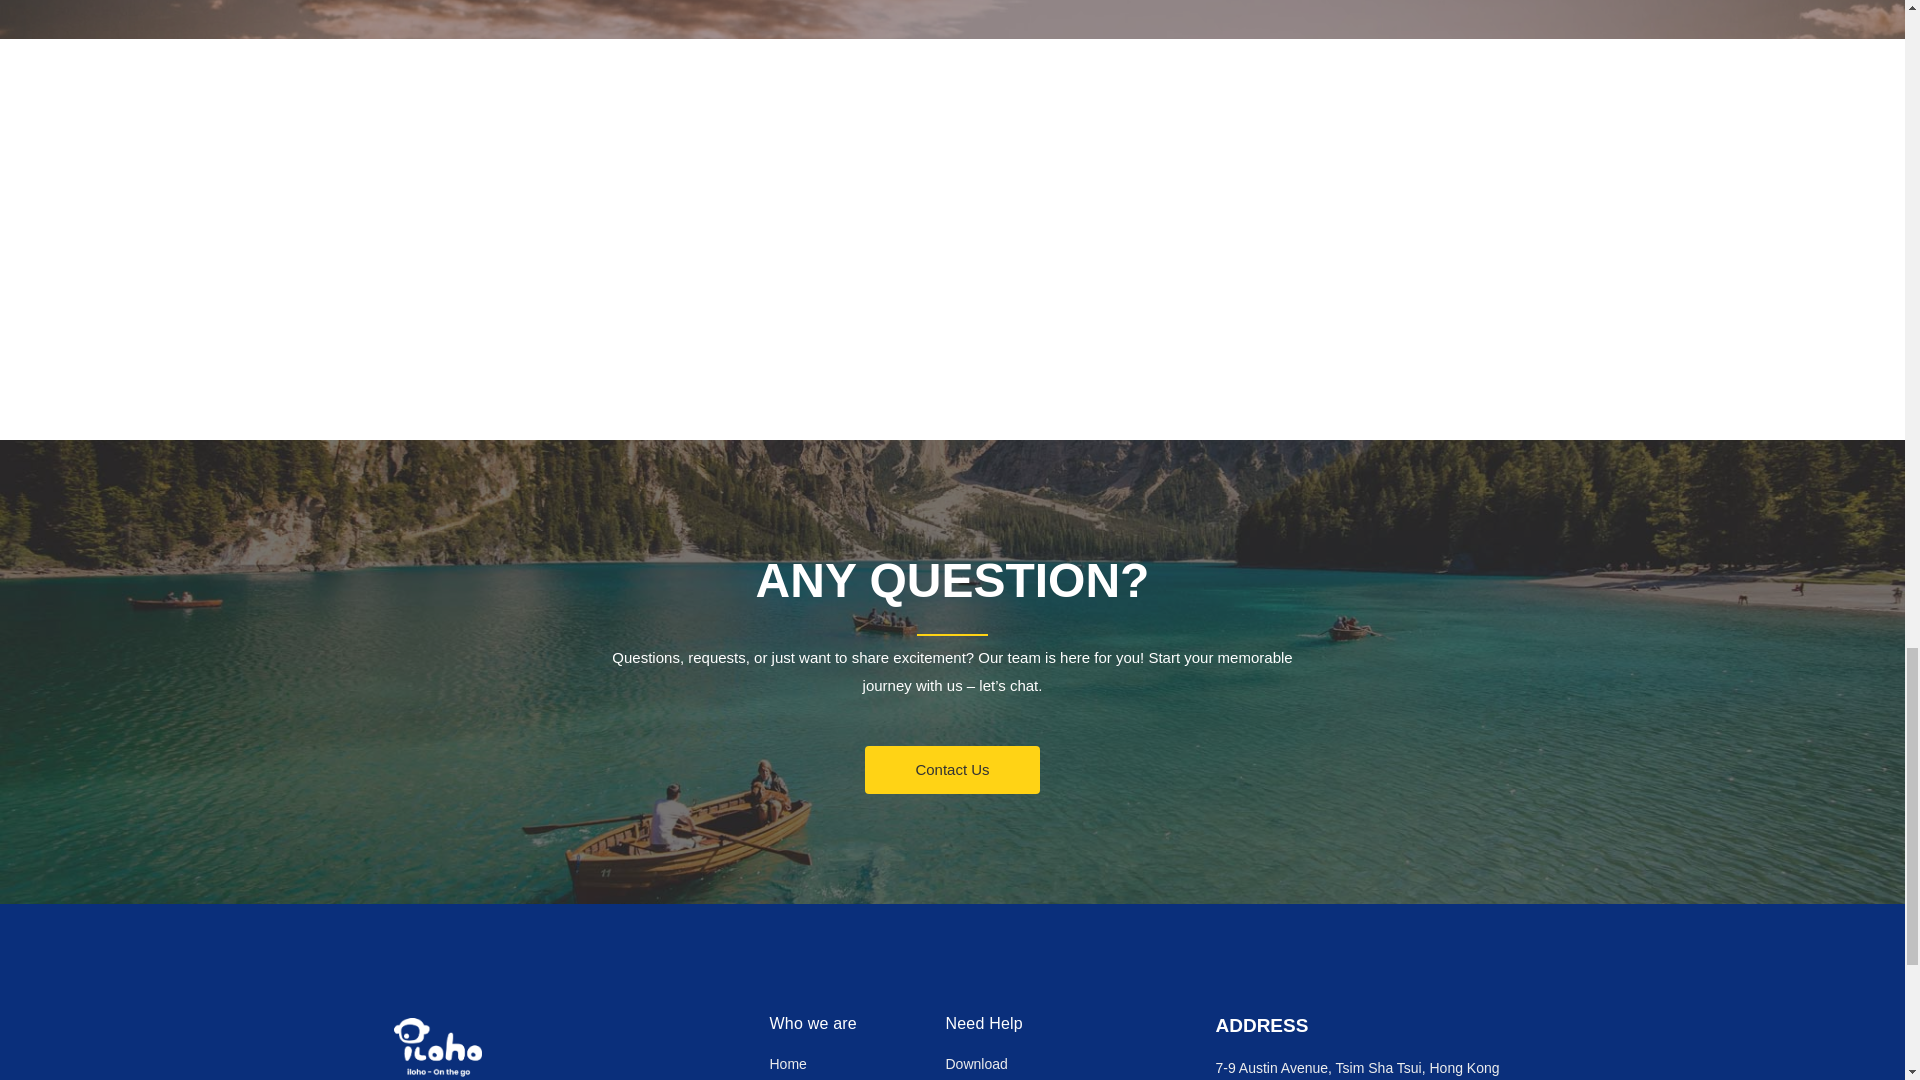 This screenshot has width=1920, height=1080. Describe the element at coordinates (952, 770) in the screenshot. I see `Contact Us` at that location.